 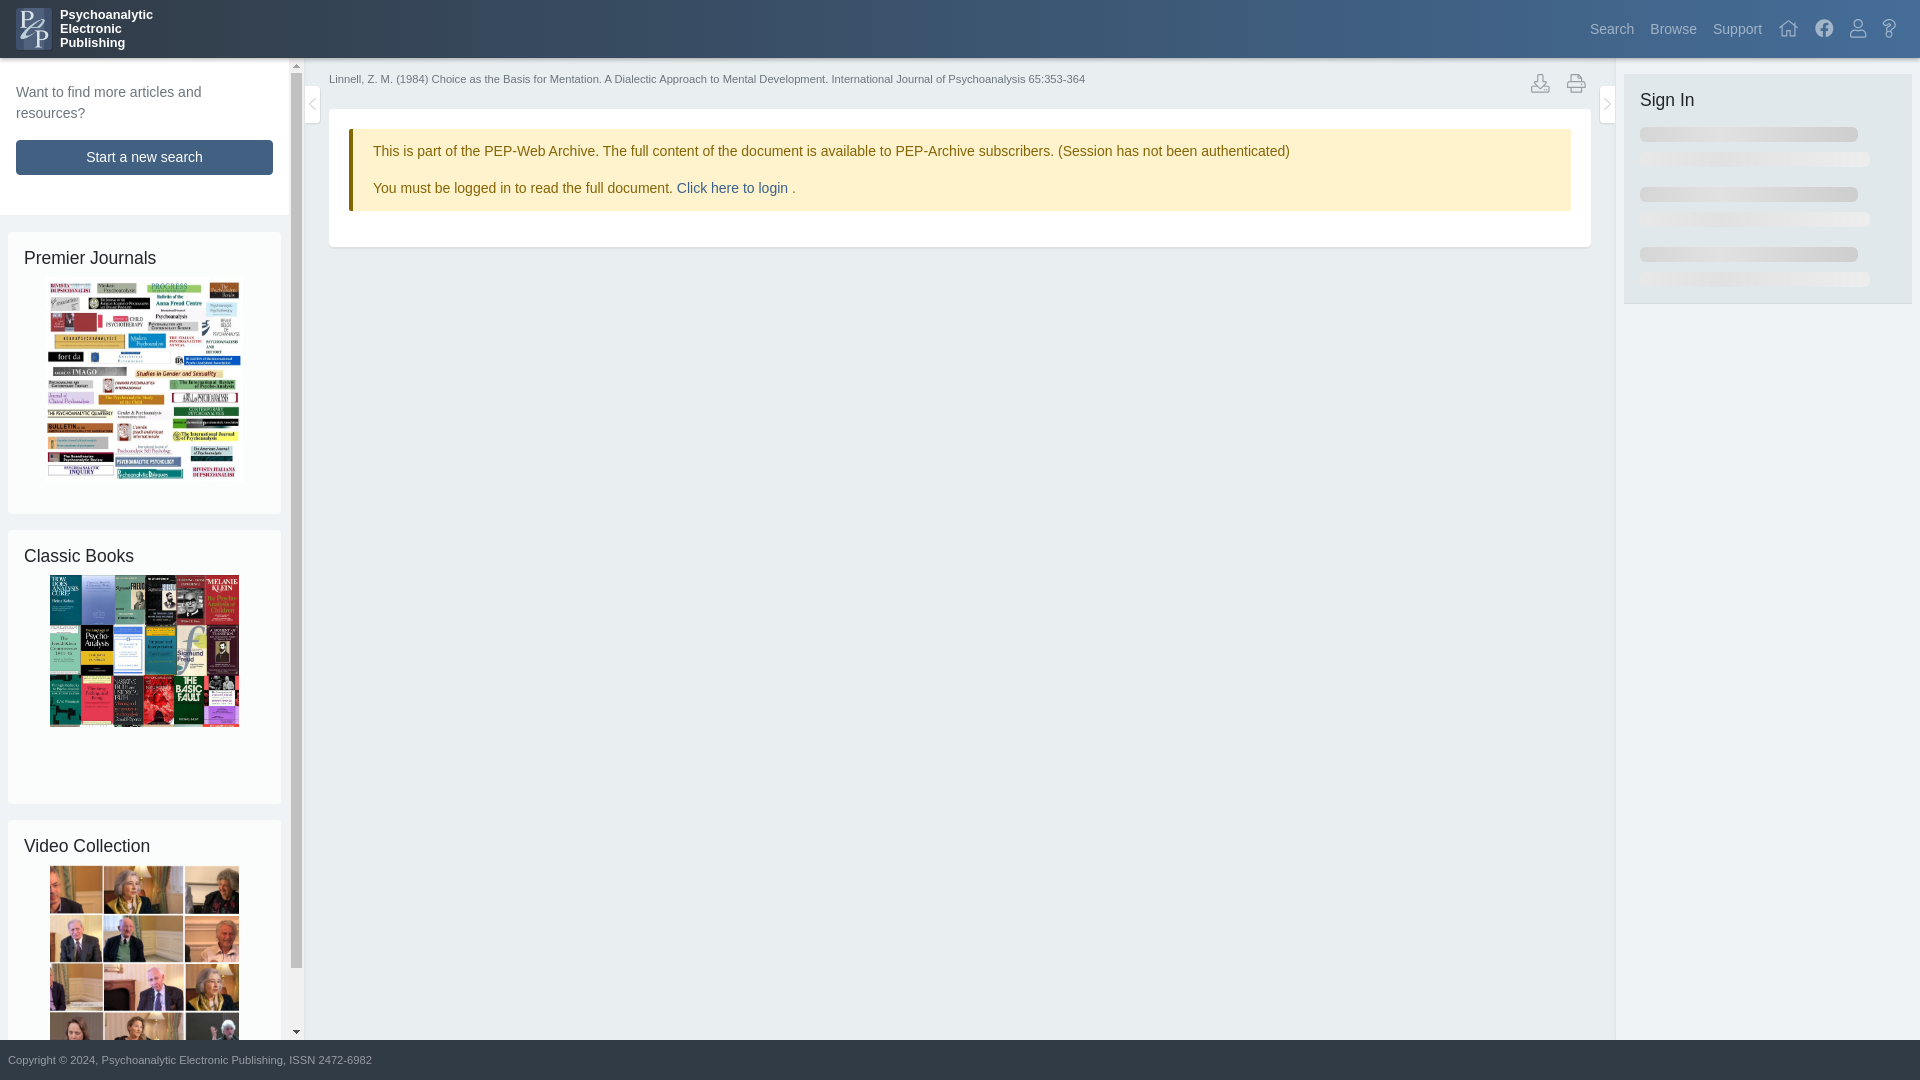 I want to click on Support, so click(x=144, y=157).